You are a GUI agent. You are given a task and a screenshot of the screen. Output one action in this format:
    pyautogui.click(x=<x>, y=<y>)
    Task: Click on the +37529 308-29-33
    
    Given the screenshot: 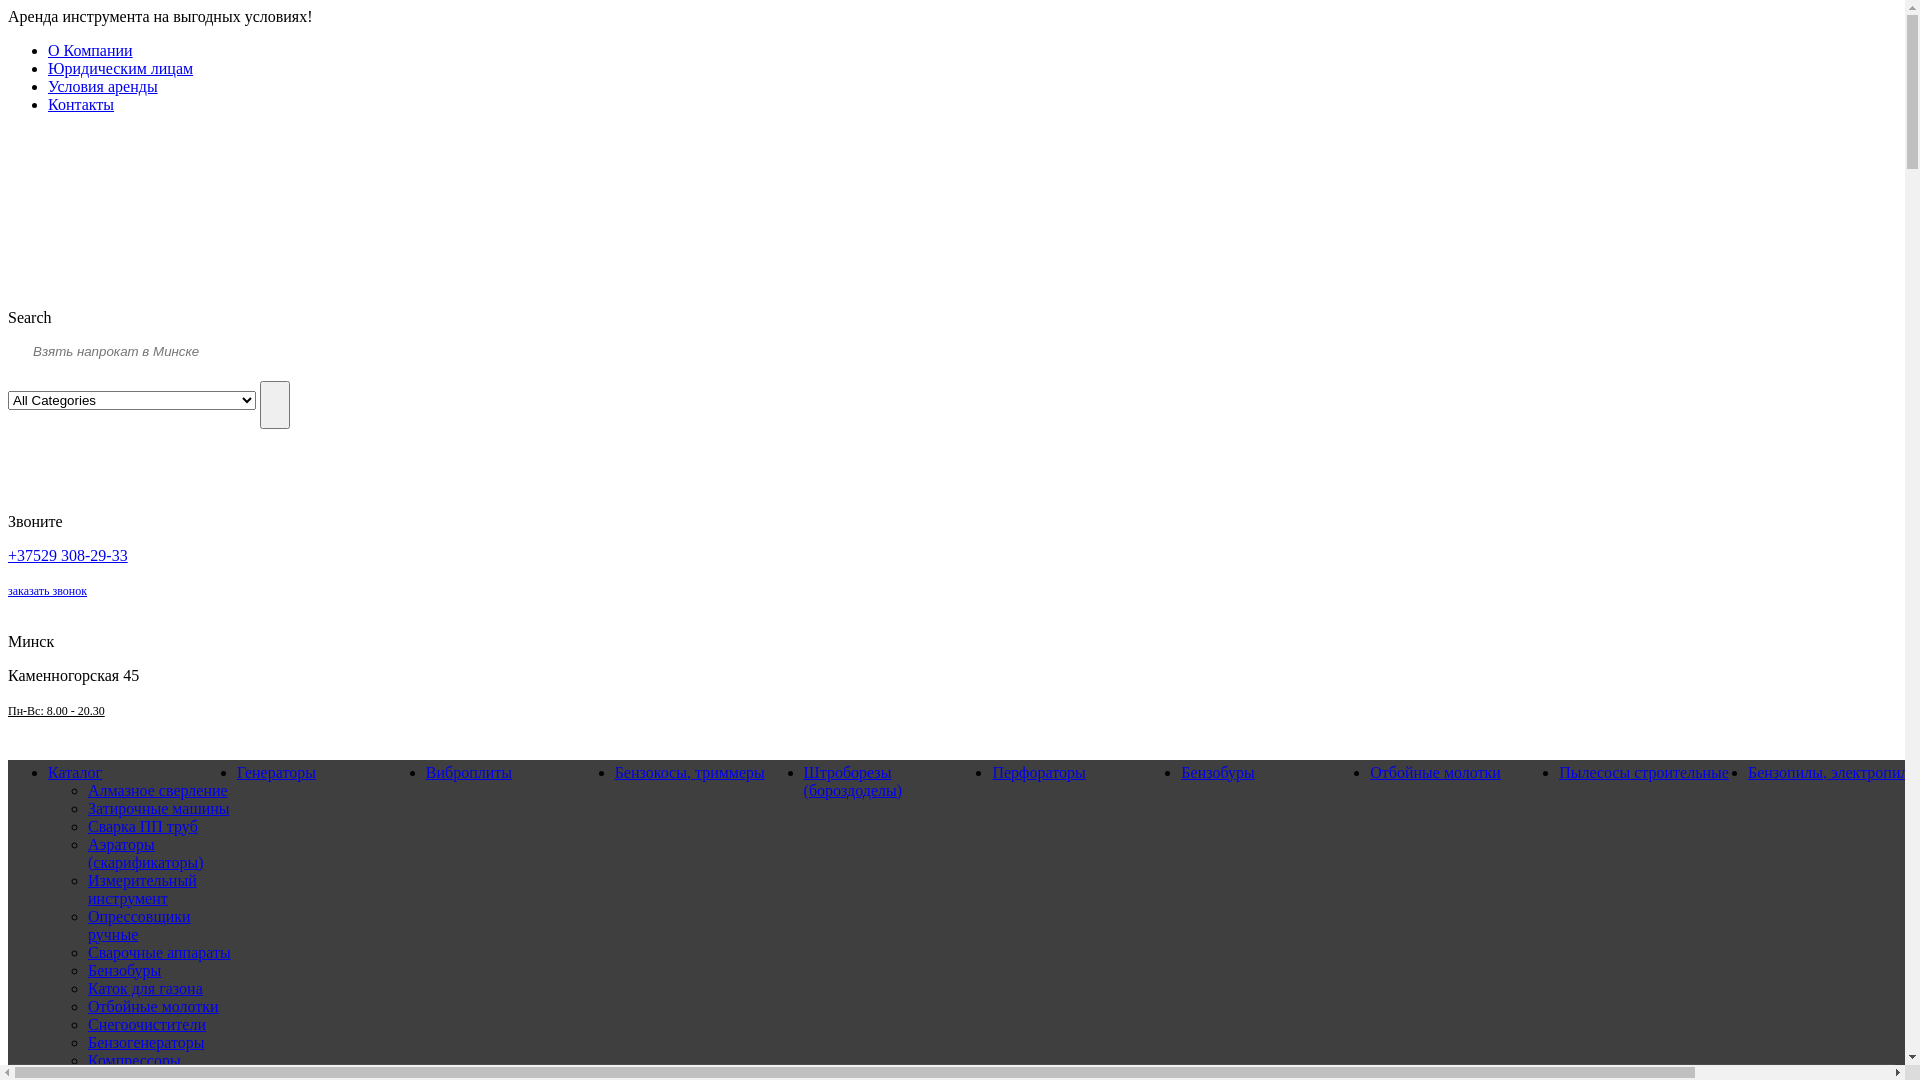 What is the action you would take?
    pyautogui.click(x=68, y=554)
    